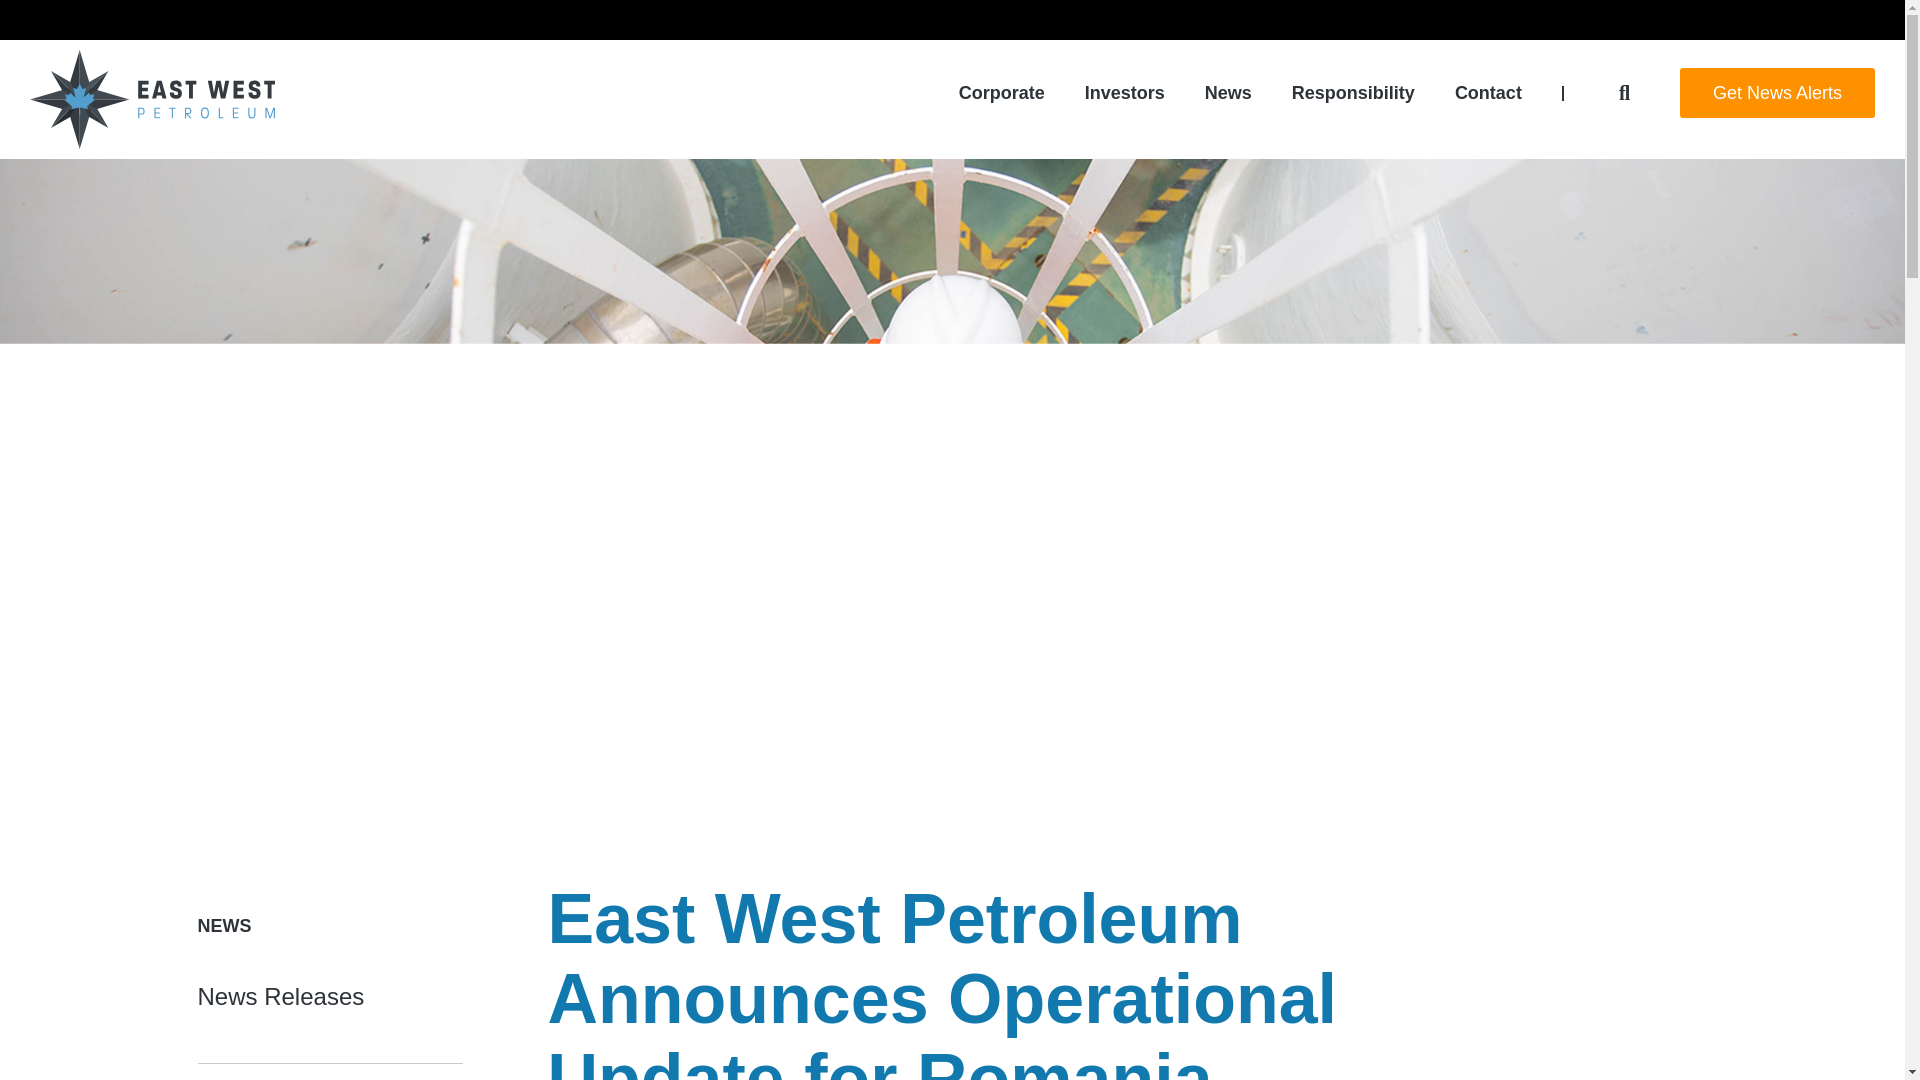 Image resolution: width=1920 pixels, height=1080 pixels. Describe the element at coordinates (280, 996) in the screenshot. I see `News Releases` at that location.